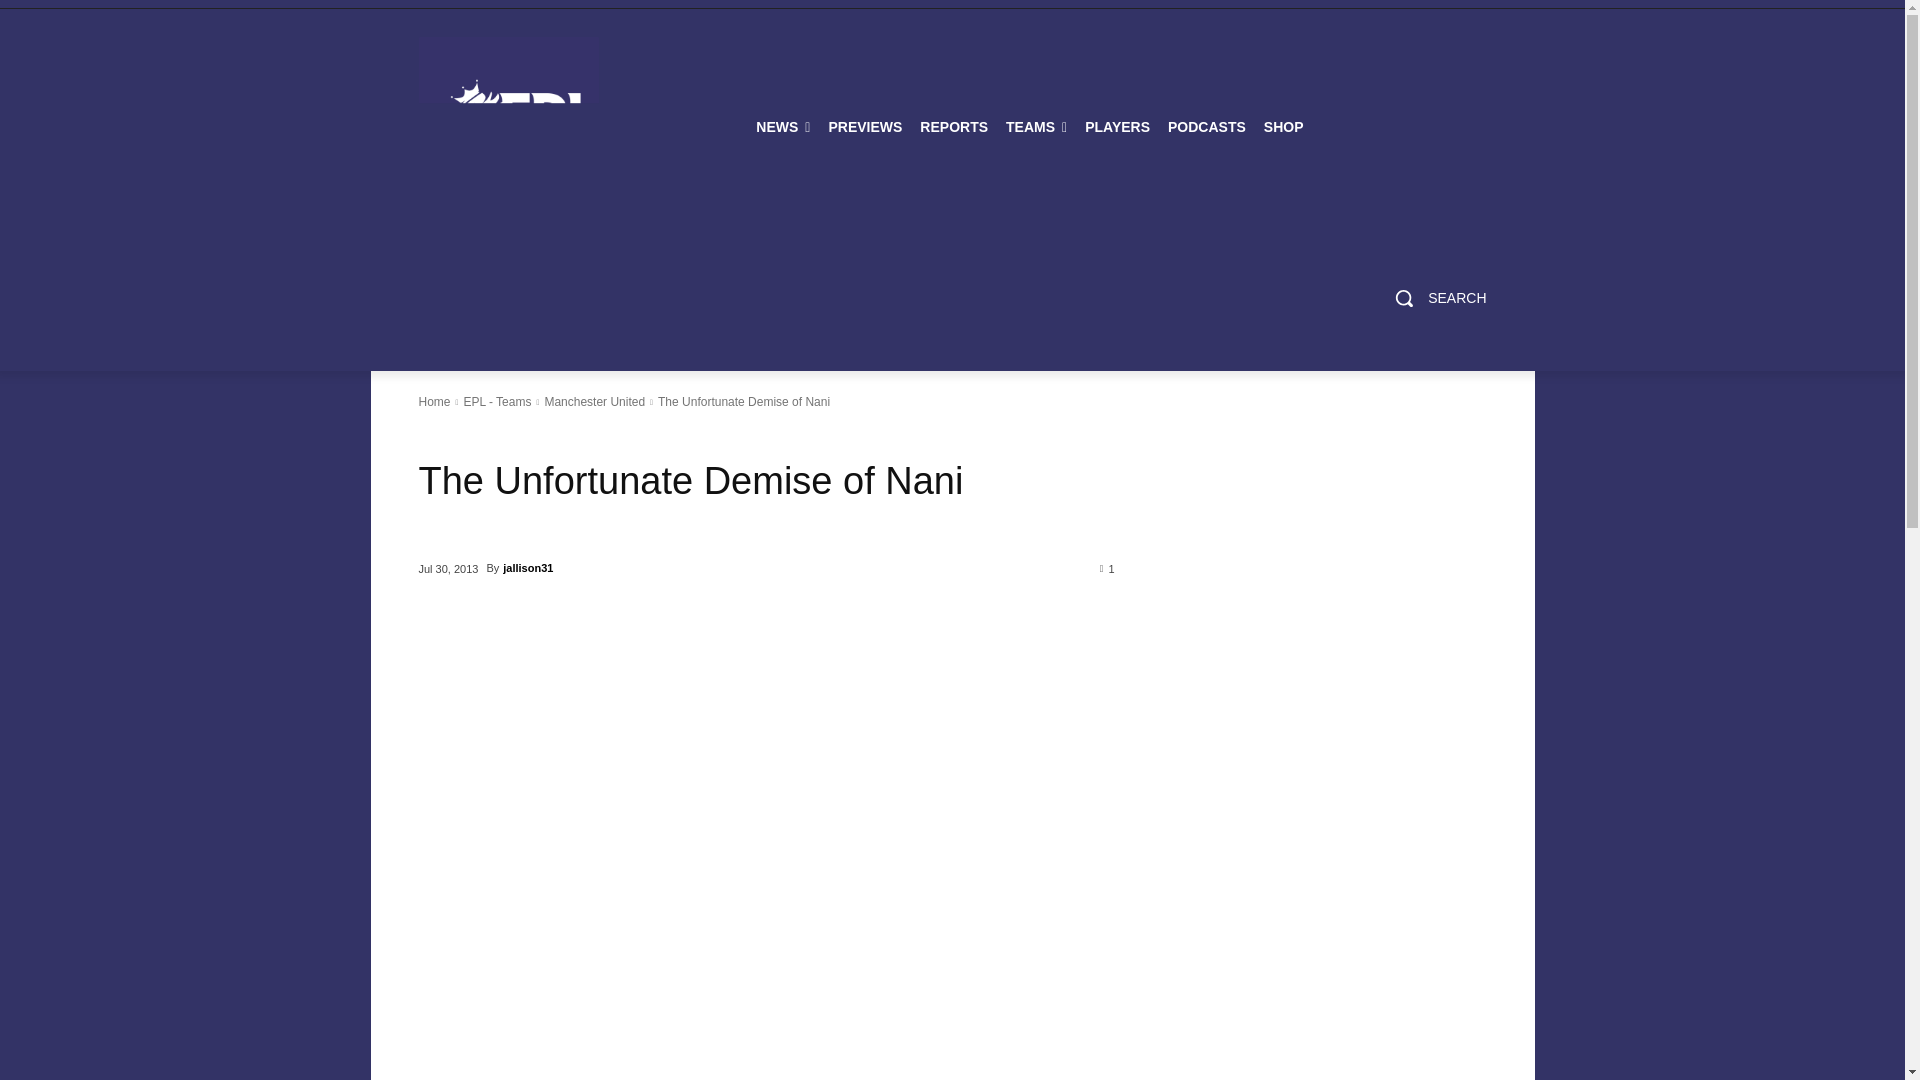  What do you see at coordinates (1108, 567) in the screenshot?
I see `1` at bounding box center [1108, 567].